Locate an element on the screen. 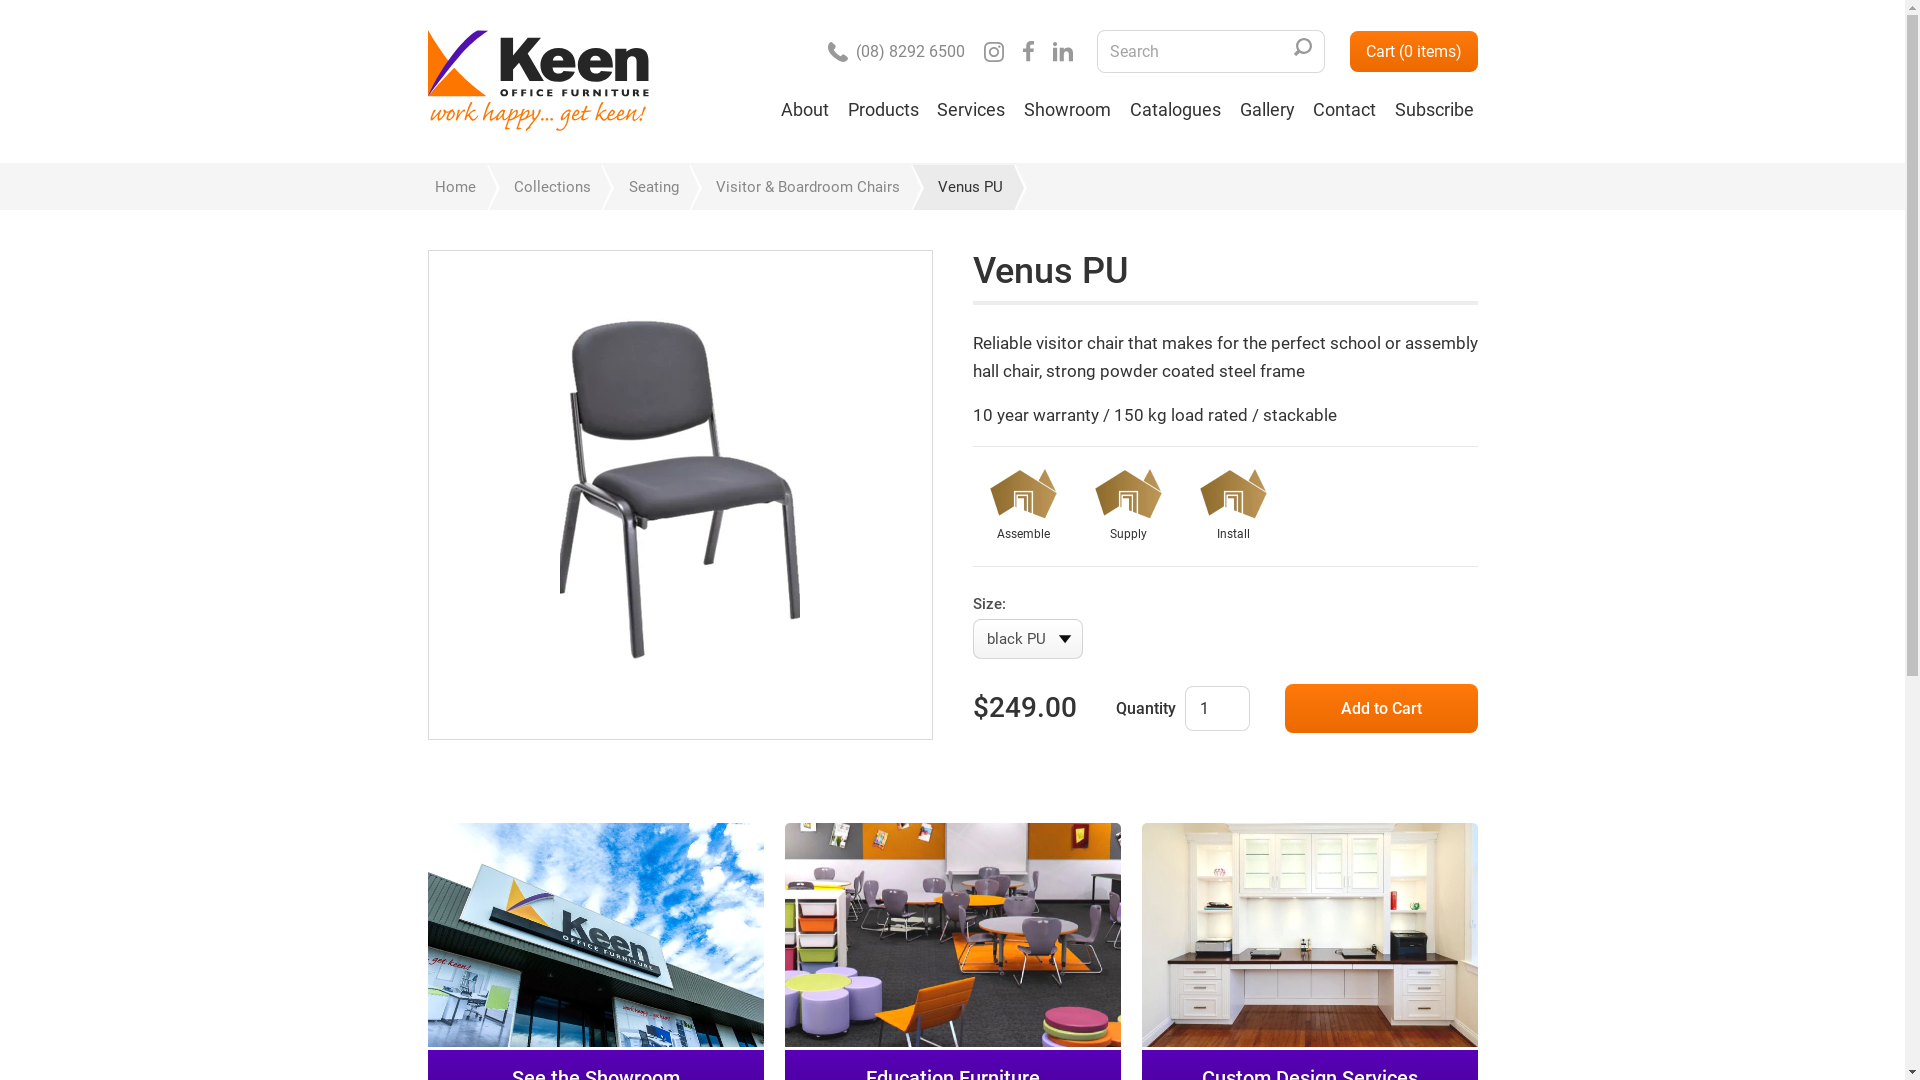 The height and width of the screenshot is (1080, 1920). Assemble is located at coordinates (1022, 508).